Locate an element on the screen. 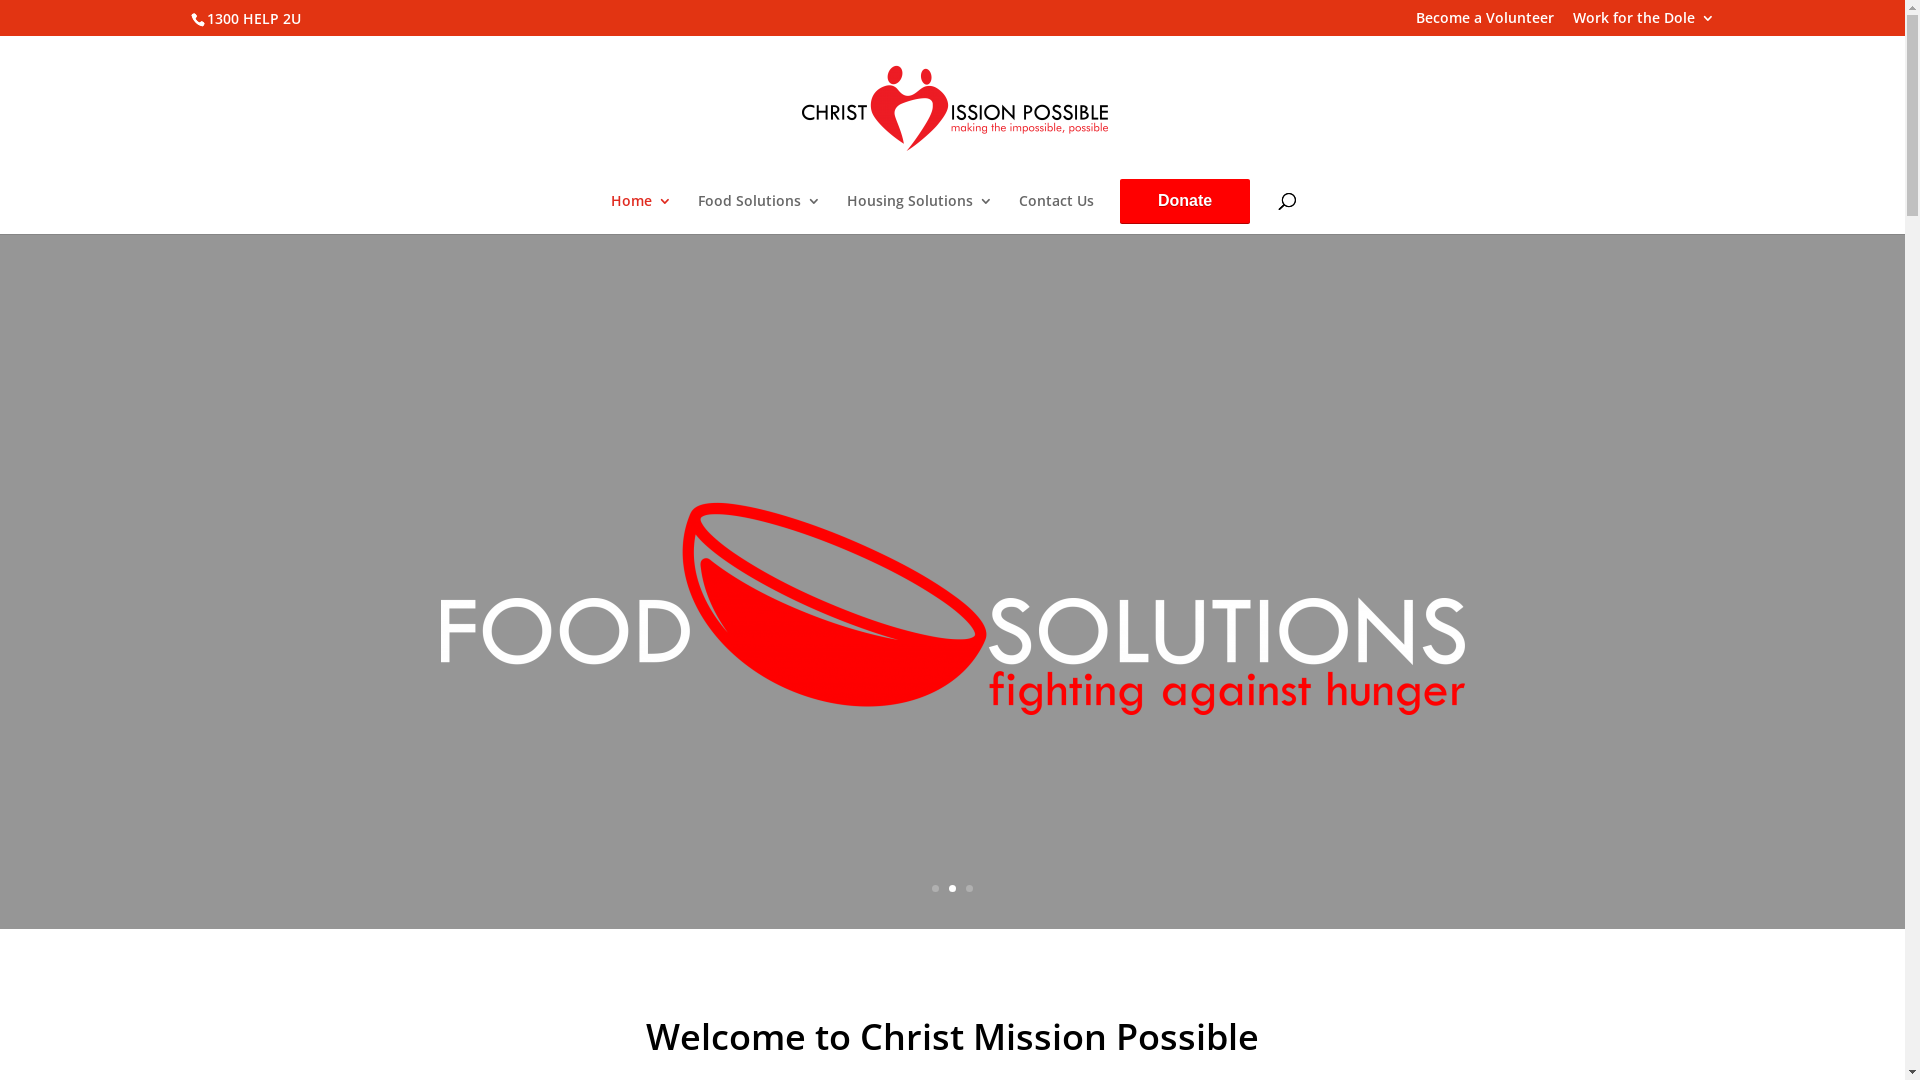  Contact Us is located at coordinates (1056, 214).